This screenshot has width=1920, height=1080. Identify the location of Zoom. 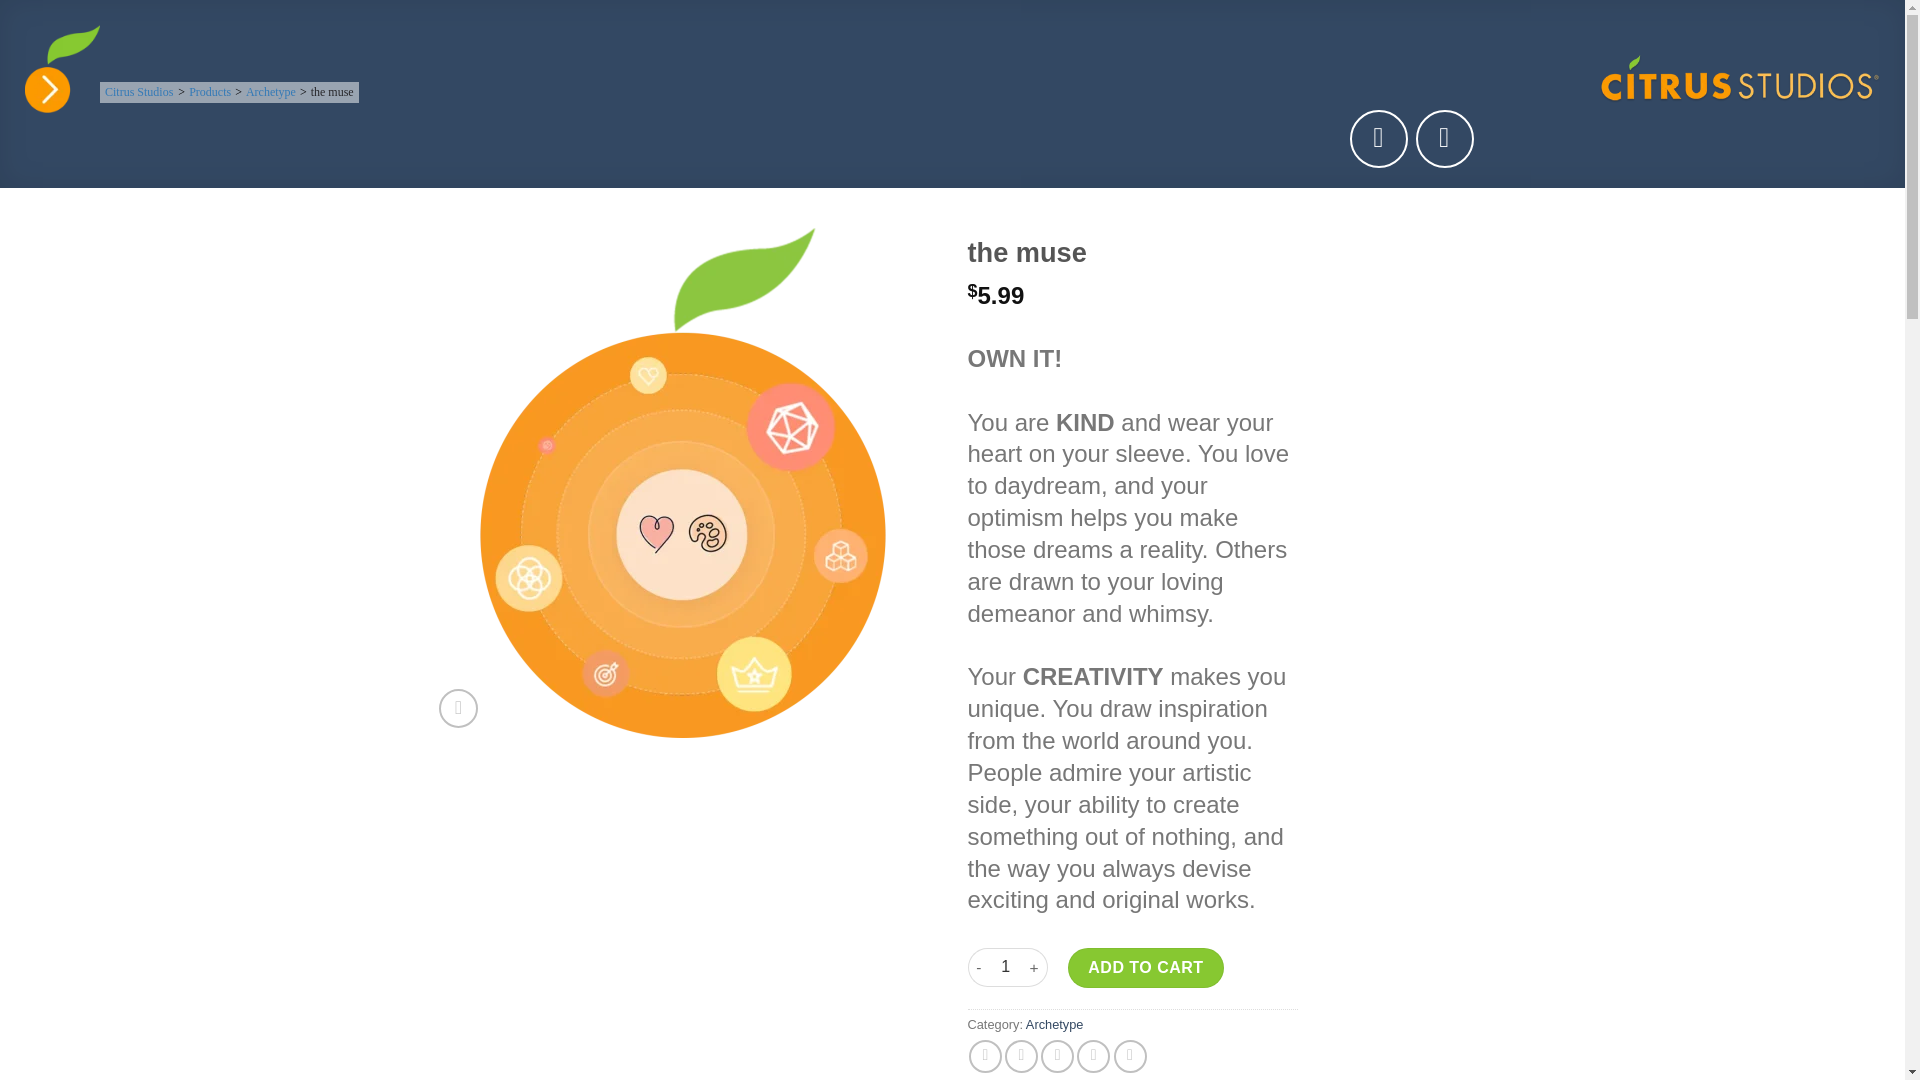
(458, 708).